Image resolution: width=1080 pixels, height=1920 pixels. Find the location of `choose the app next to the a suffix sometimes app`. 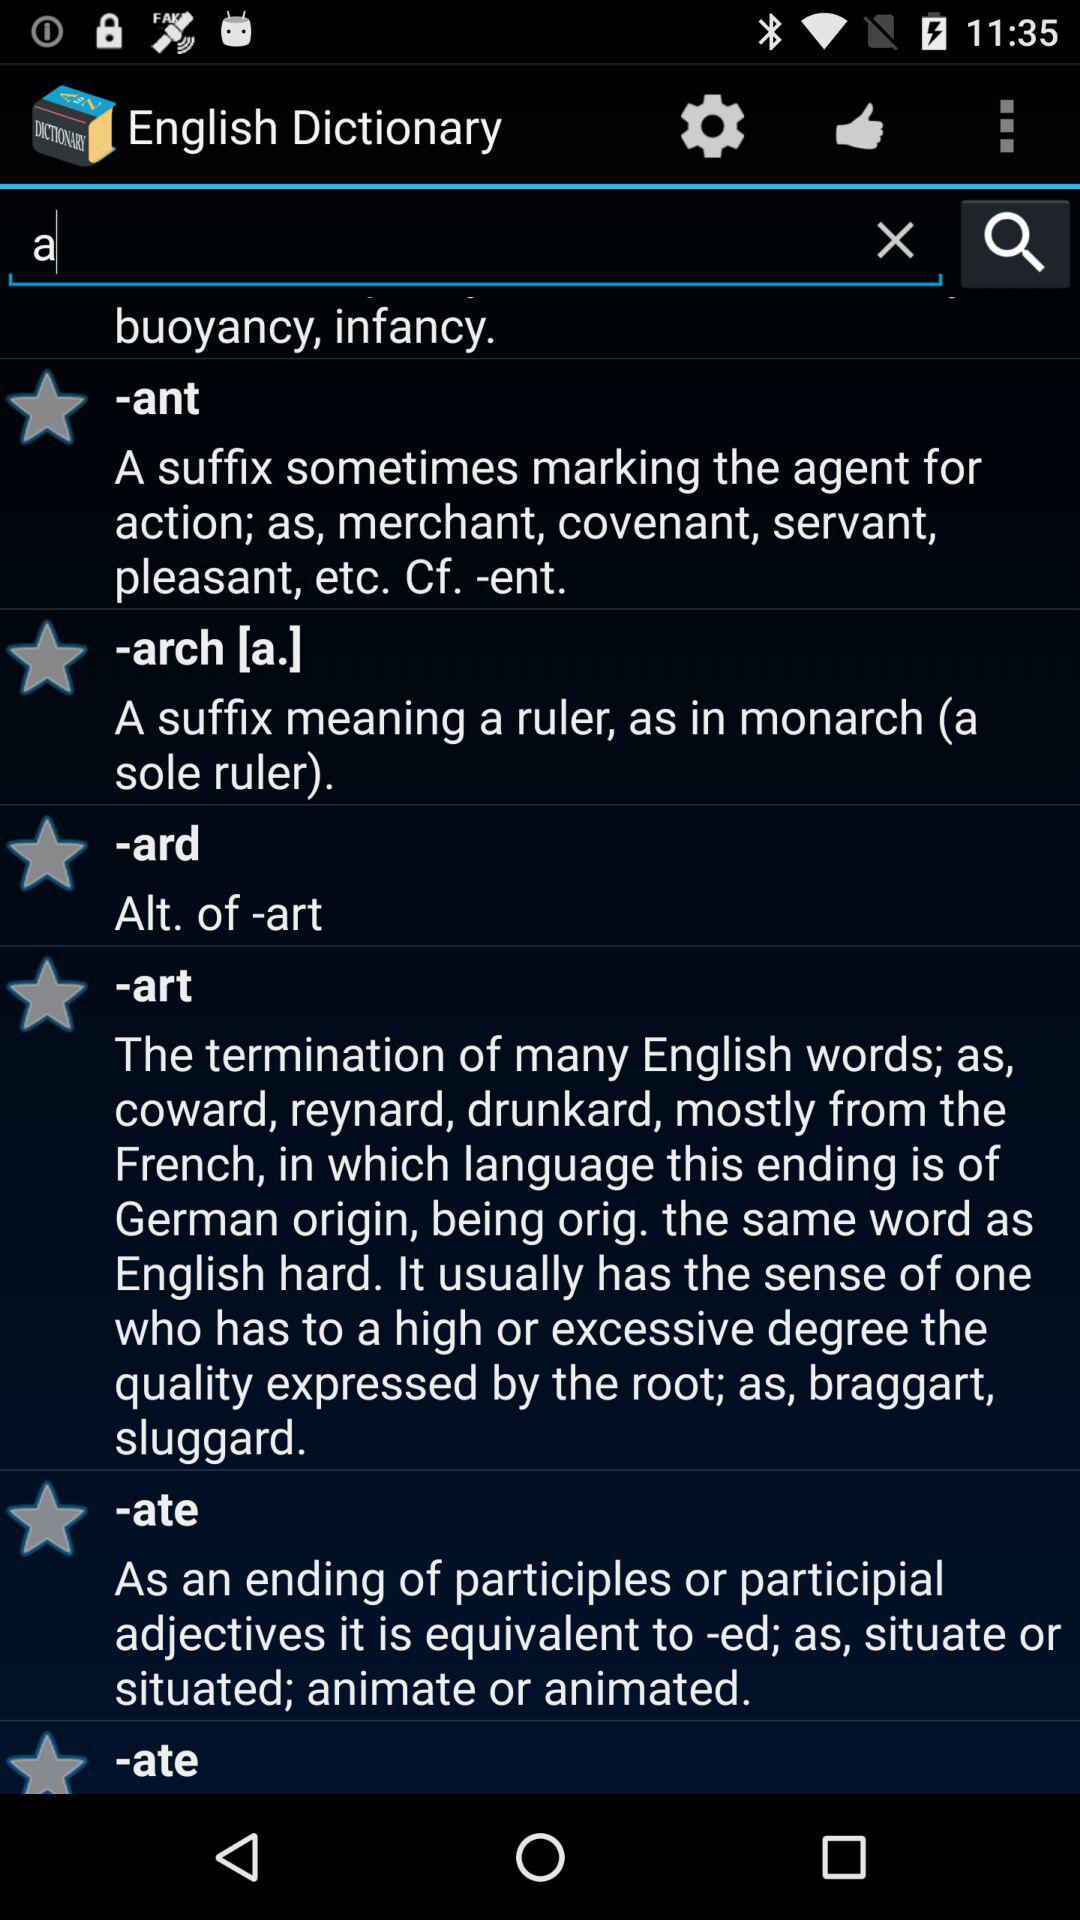

choose the app next to the a suffix sometimes app is located at coordinates (54, 656).